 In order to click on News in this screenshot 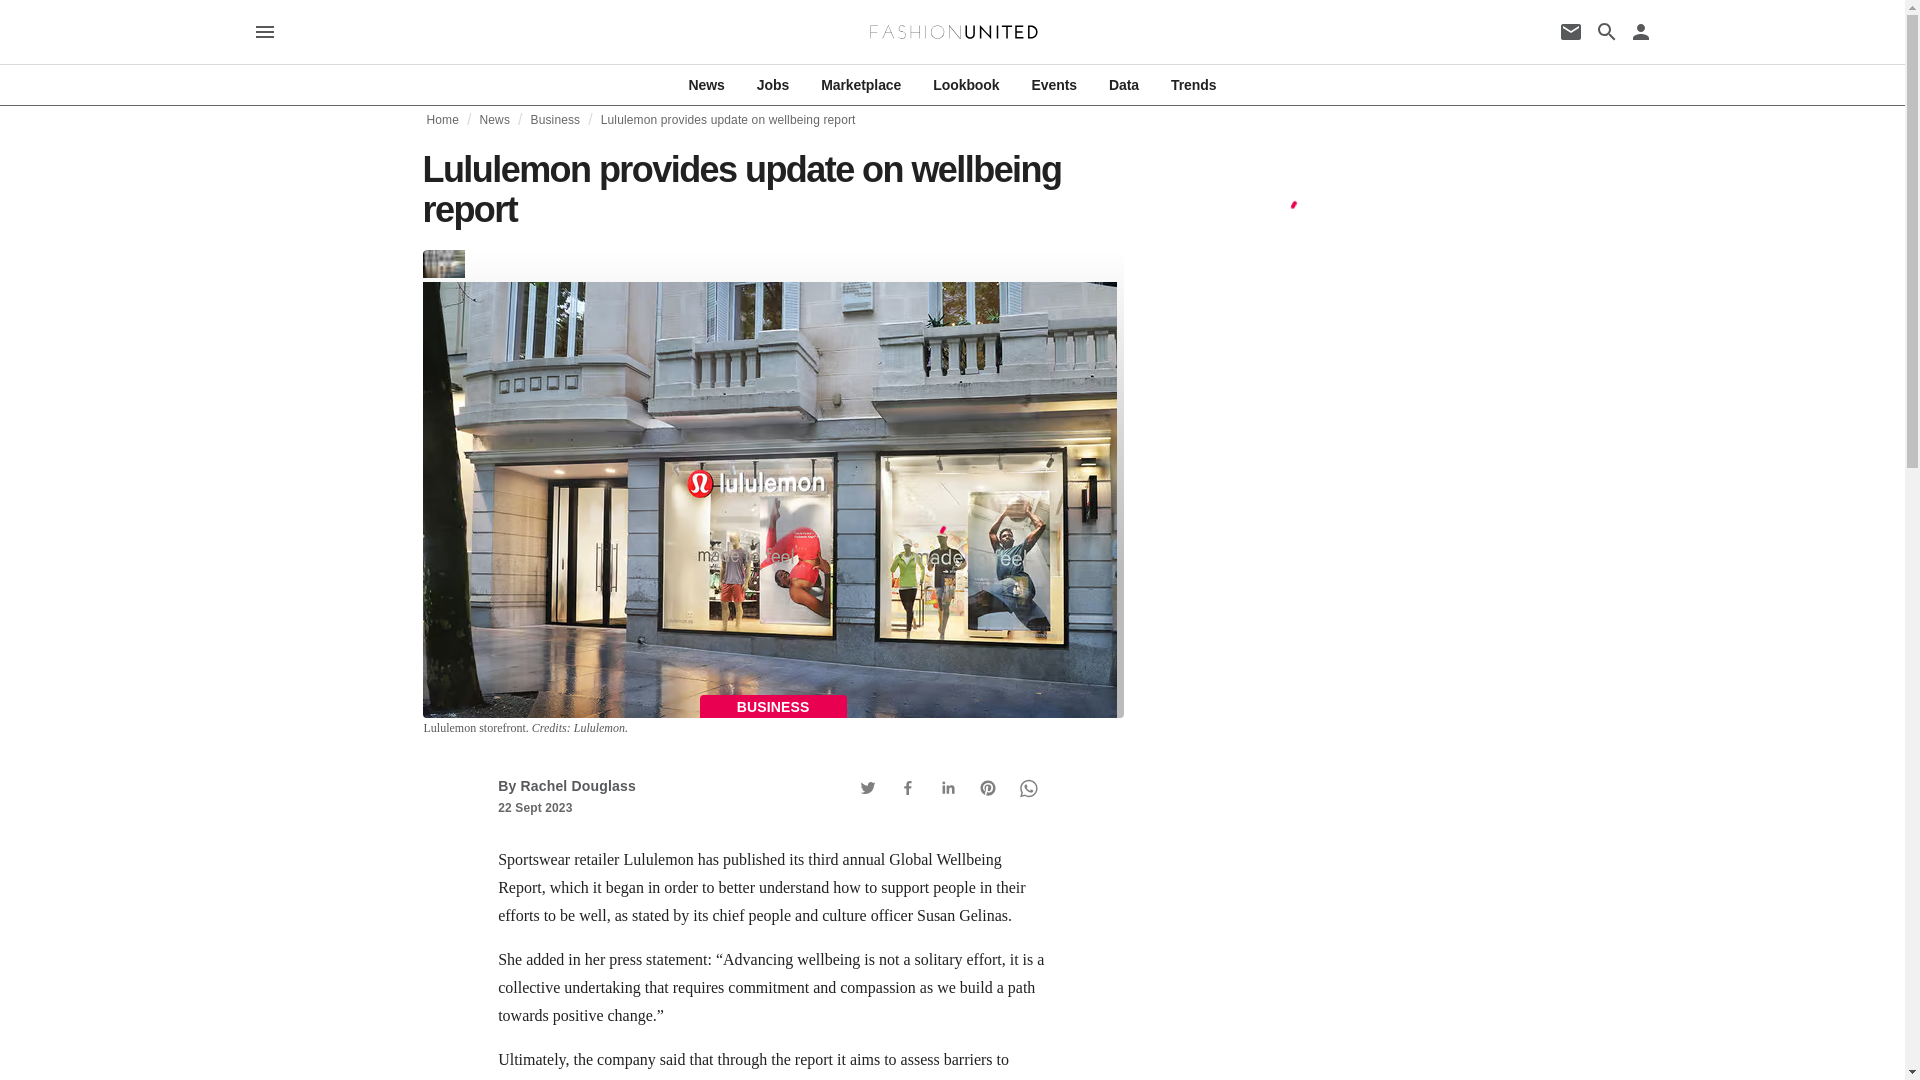, I will do `click(707, 84)`.